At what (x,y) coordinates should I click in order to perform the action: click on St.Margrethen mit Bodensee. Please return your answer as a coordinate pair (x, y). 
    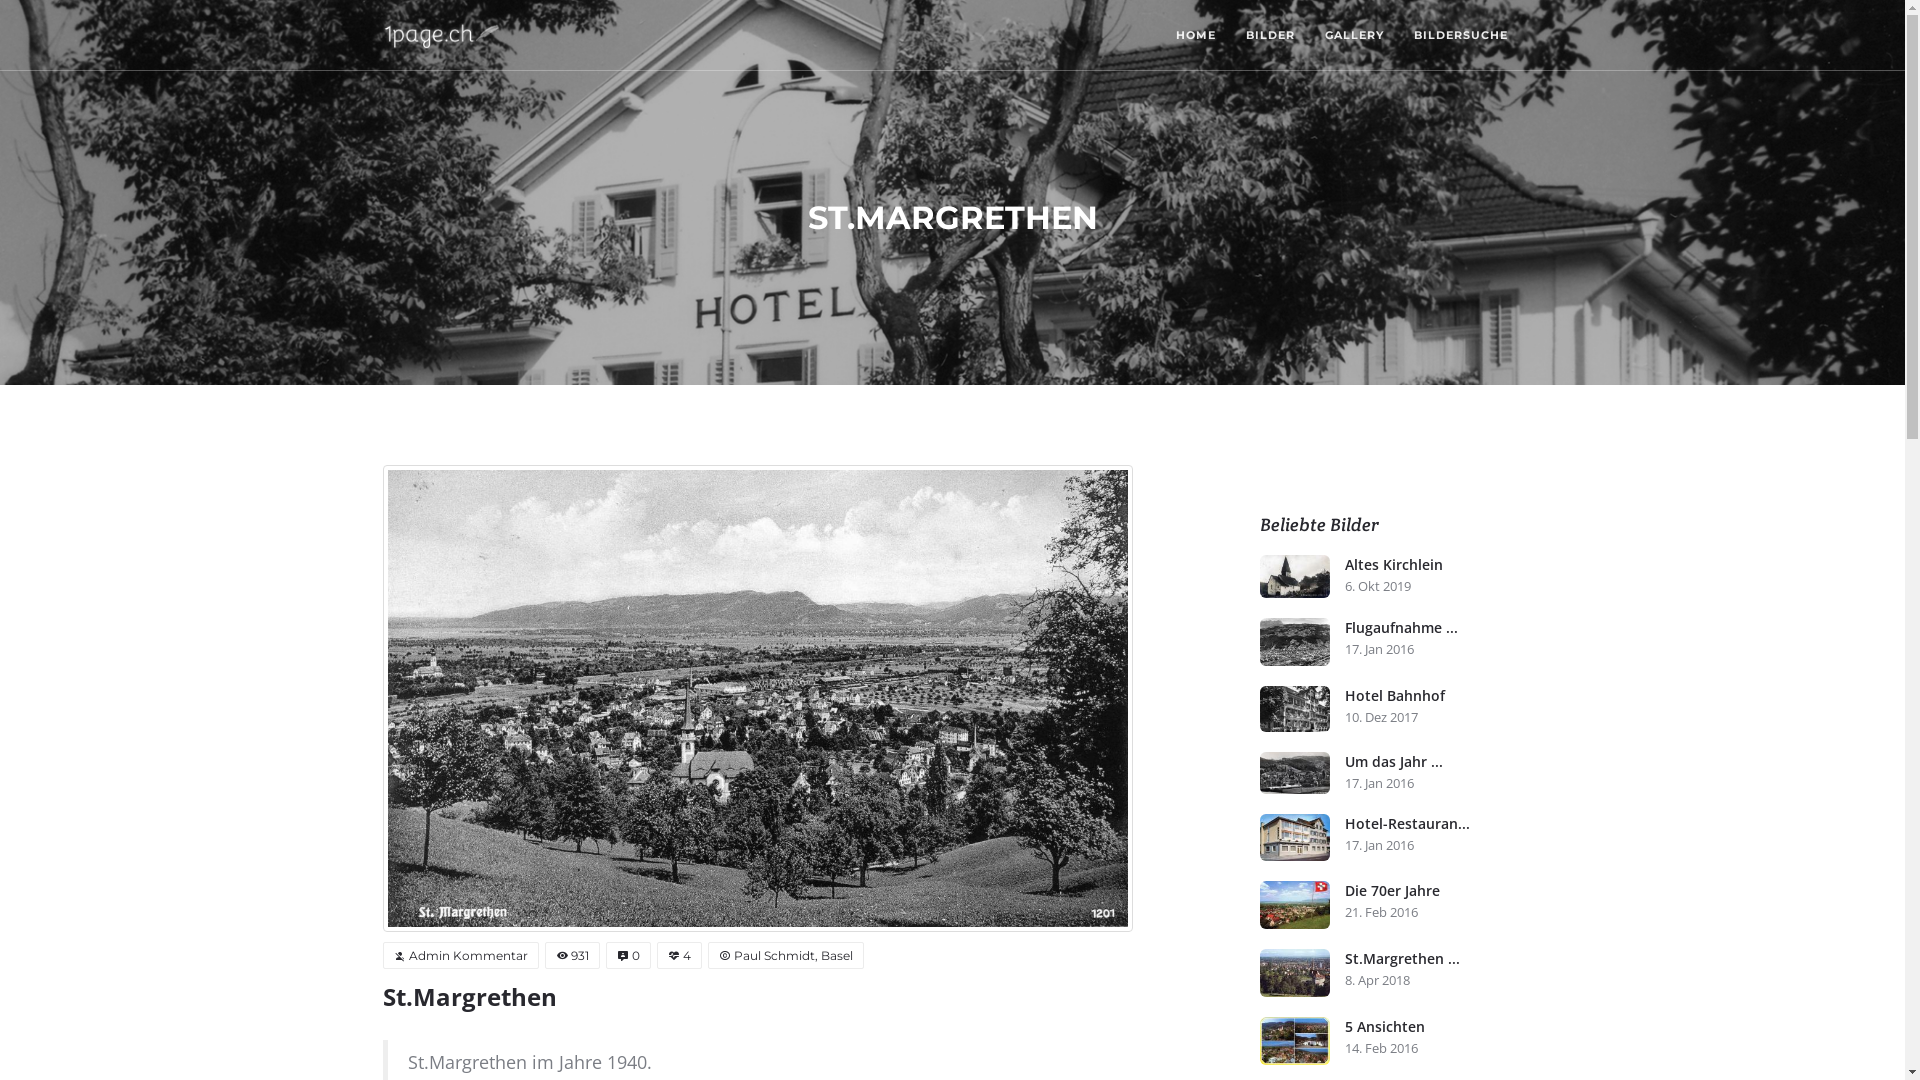
    Looking at the image, I should click on (1295, 973).